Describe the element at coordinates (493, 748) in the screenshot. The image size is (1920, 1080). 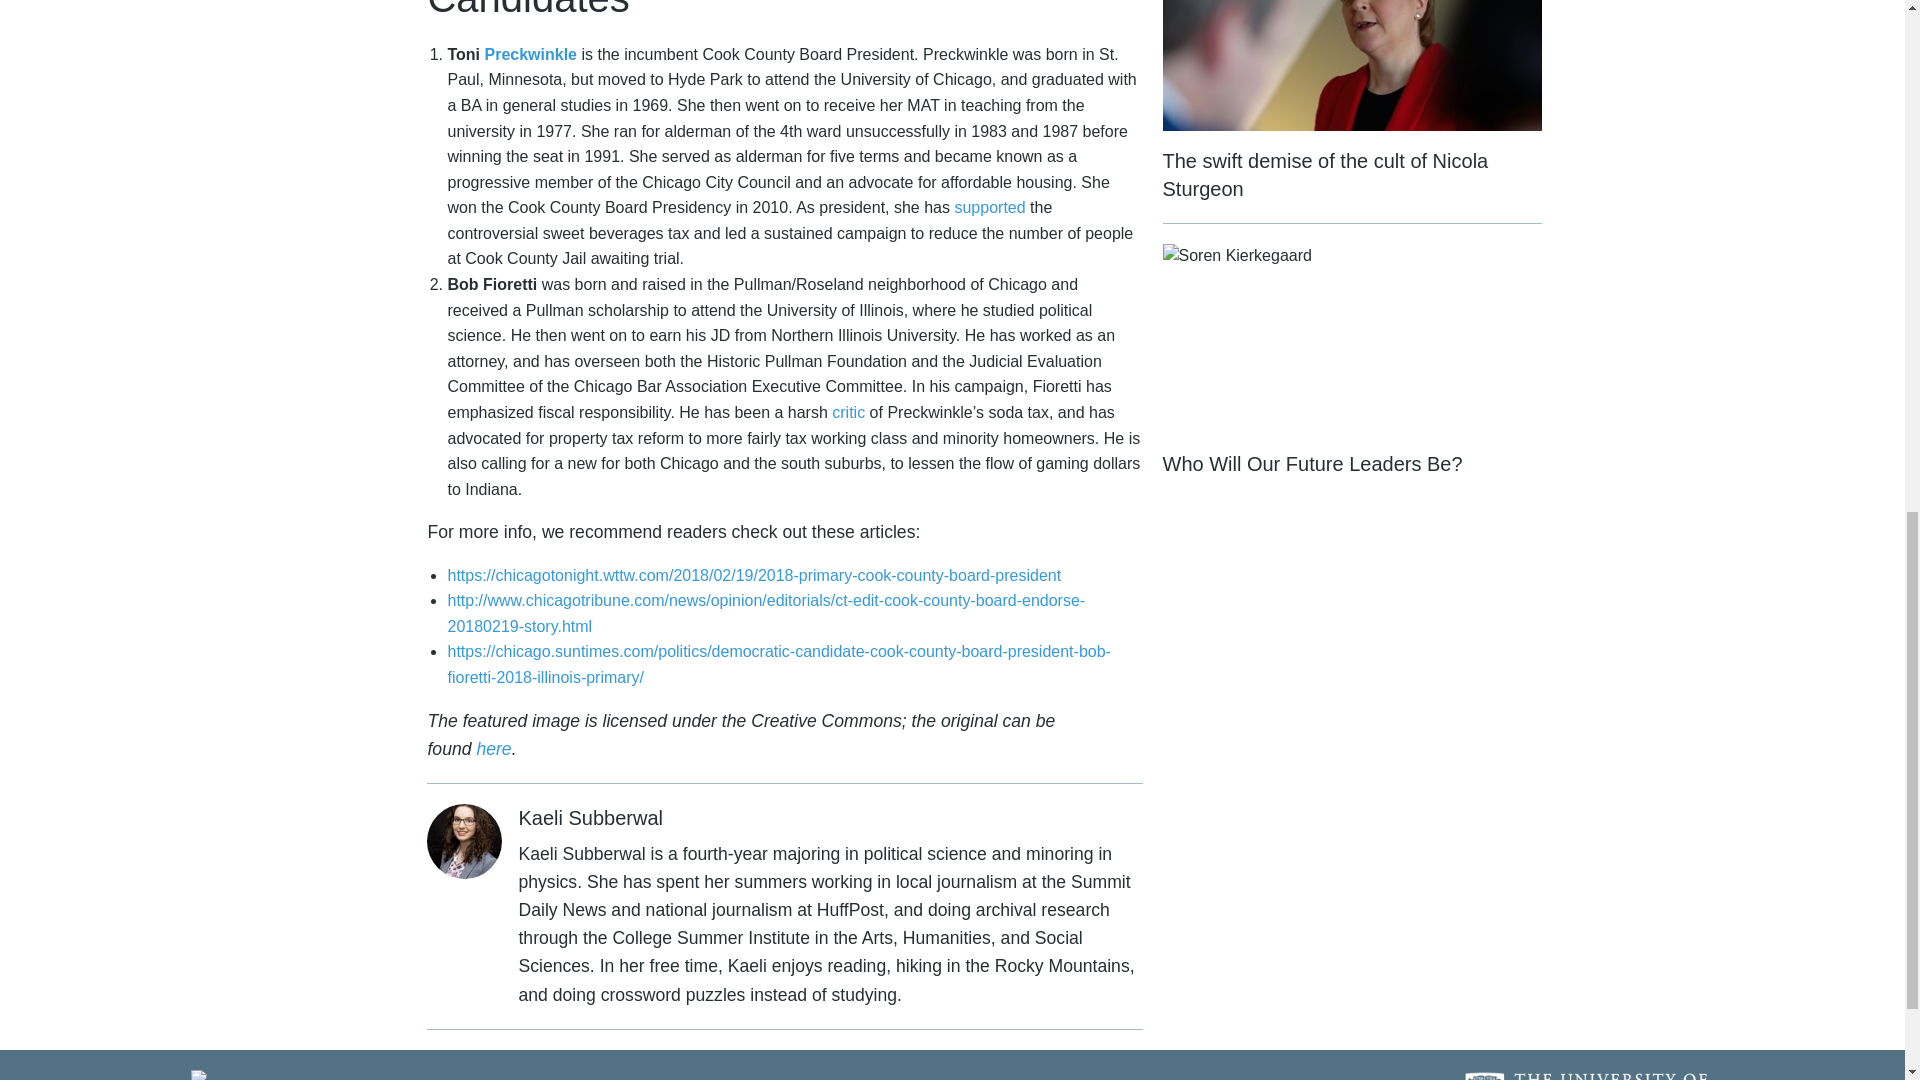
I see `here` at that location.